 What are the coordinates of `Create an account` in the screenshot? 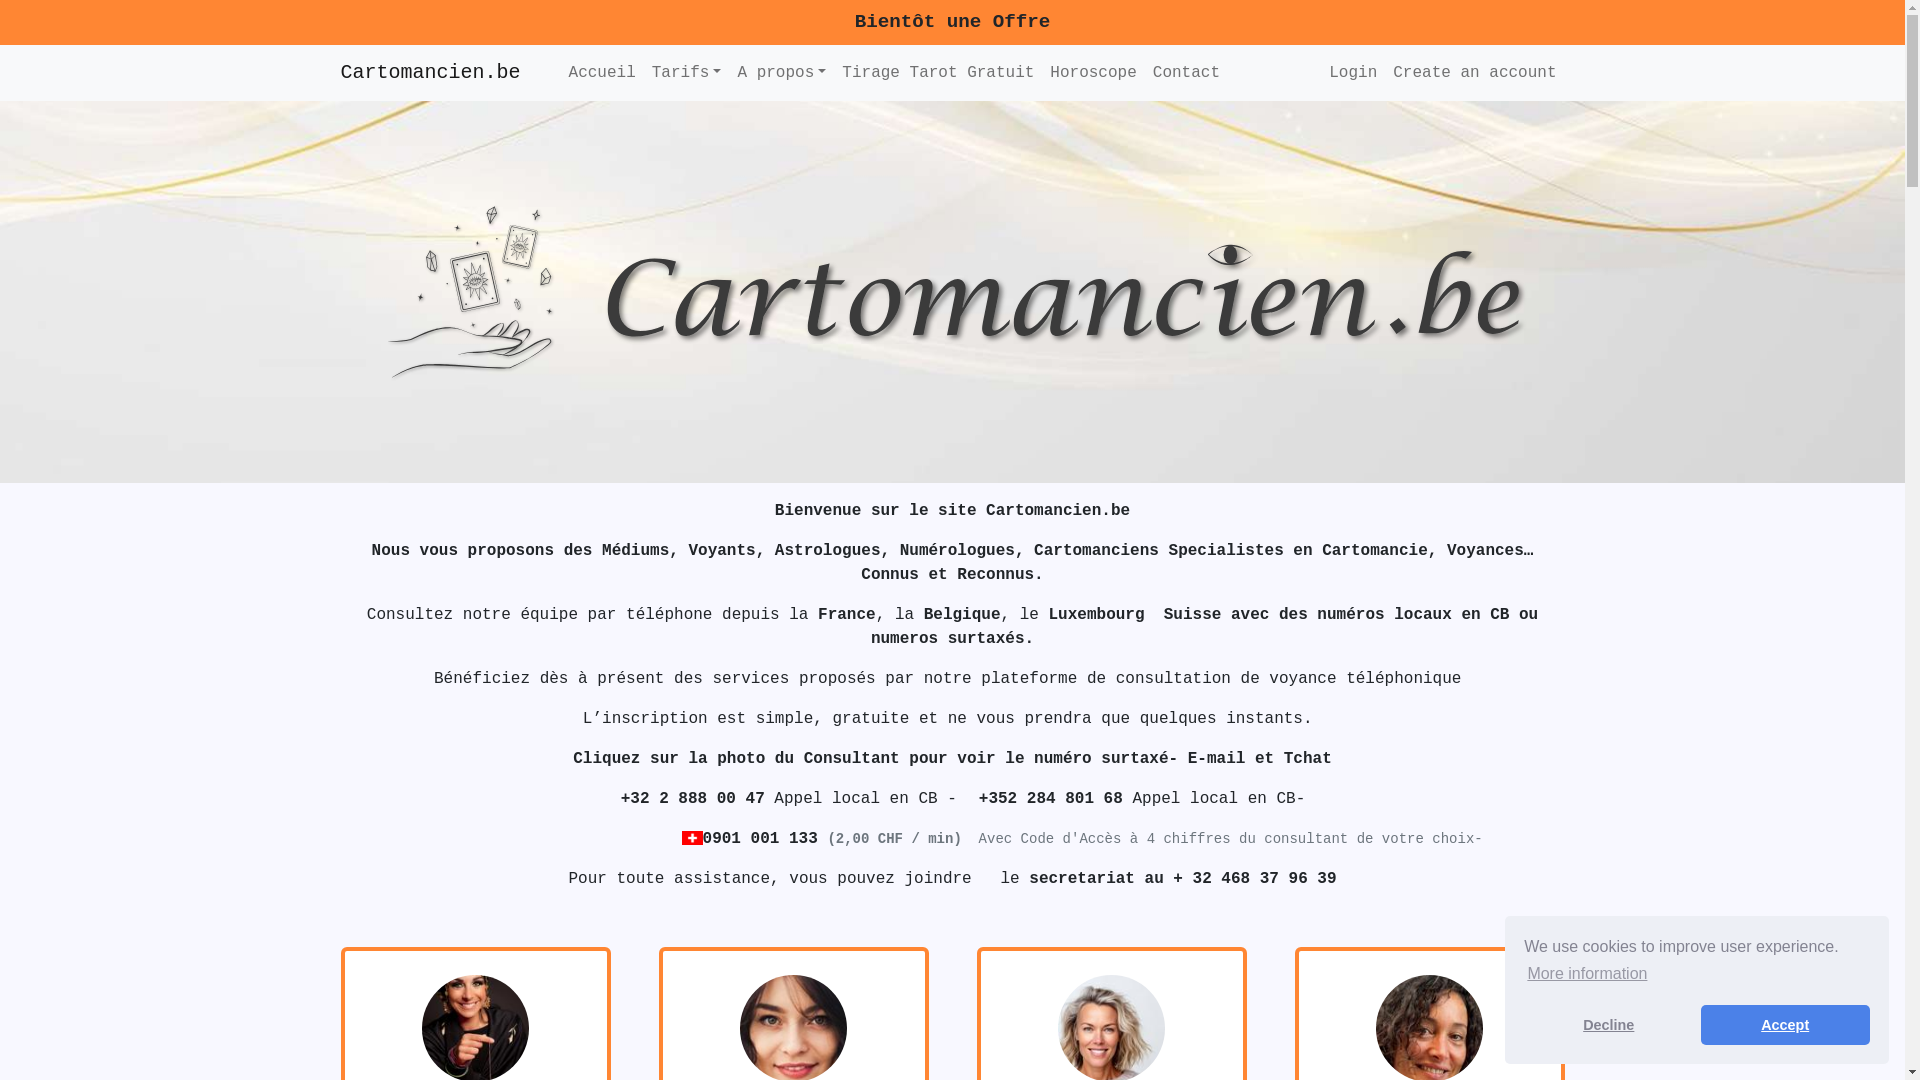 It's located at (1474, 73).